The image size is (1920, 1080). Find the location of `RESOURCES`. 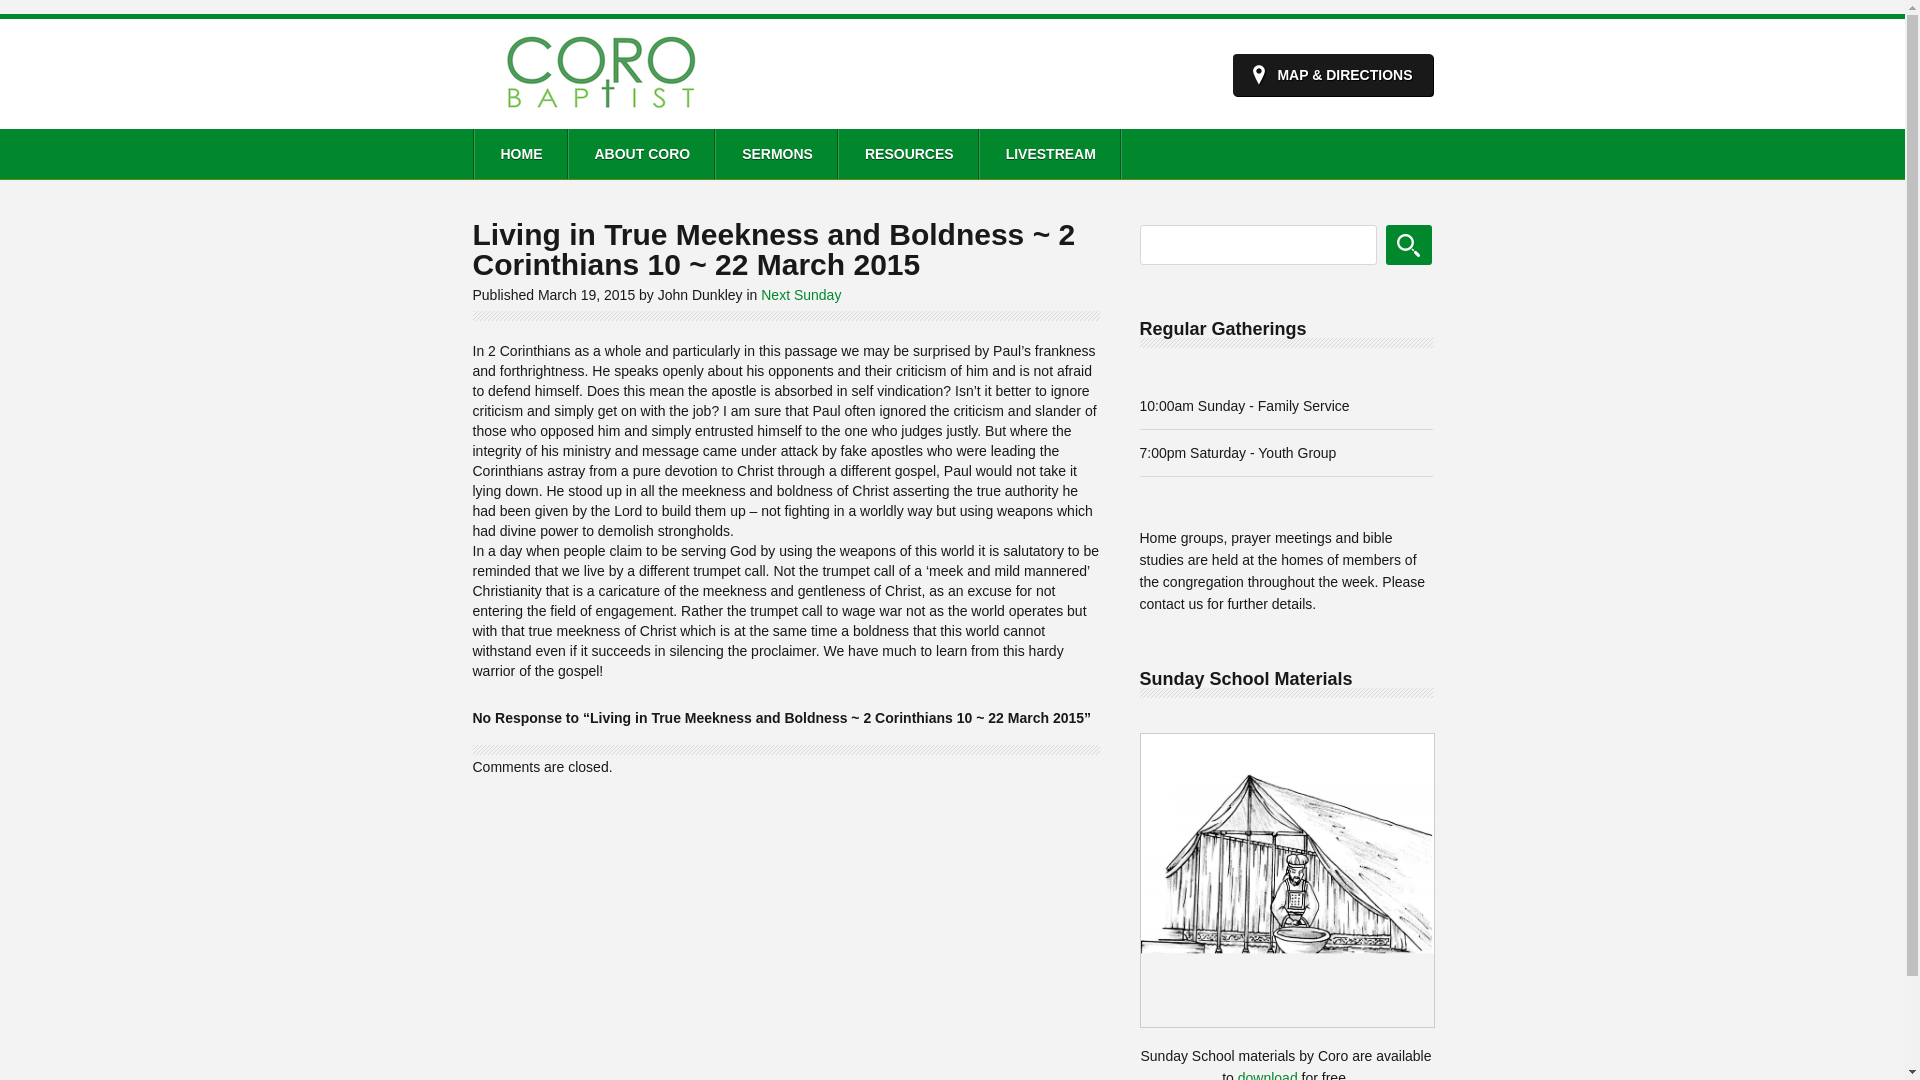

RESOURCES is located at coordinates (908, 154).